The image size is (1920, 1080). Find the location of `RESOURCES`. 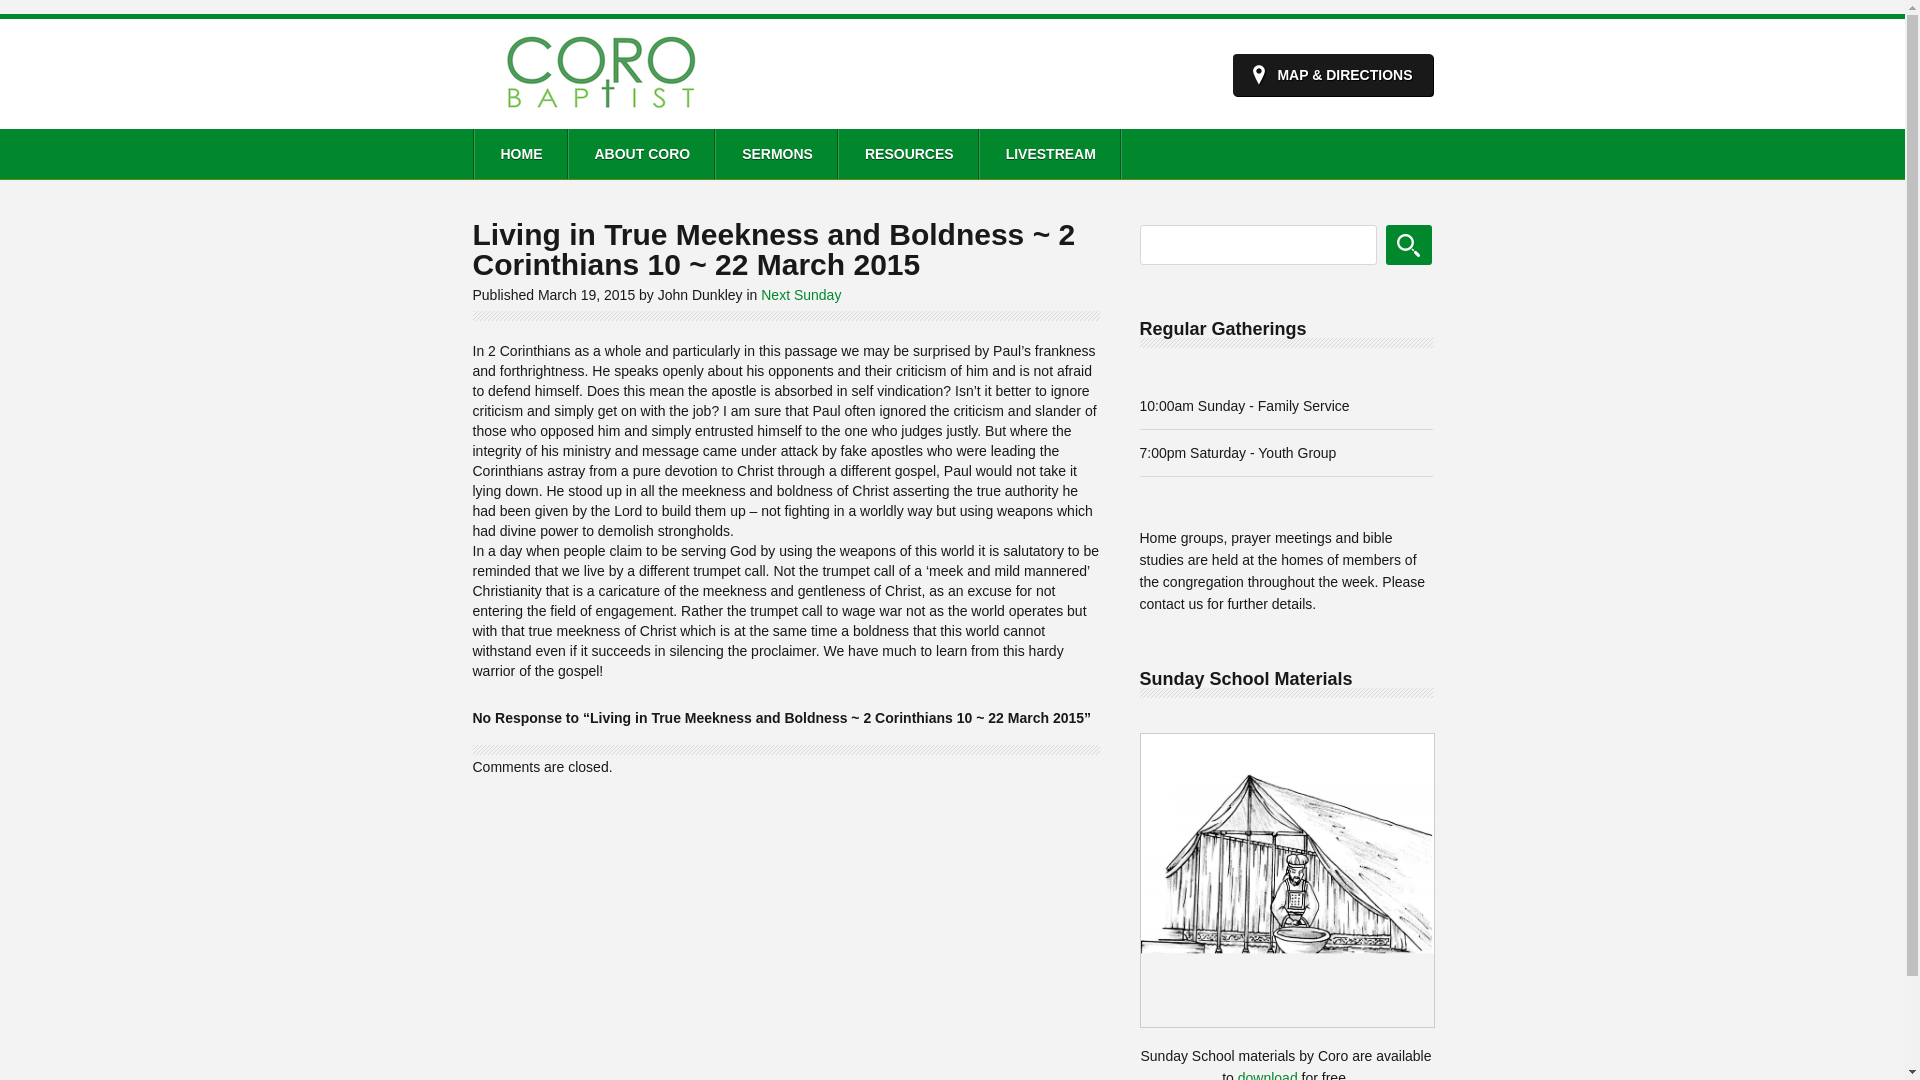

RESOURCES is located at coordinates (908, 154).